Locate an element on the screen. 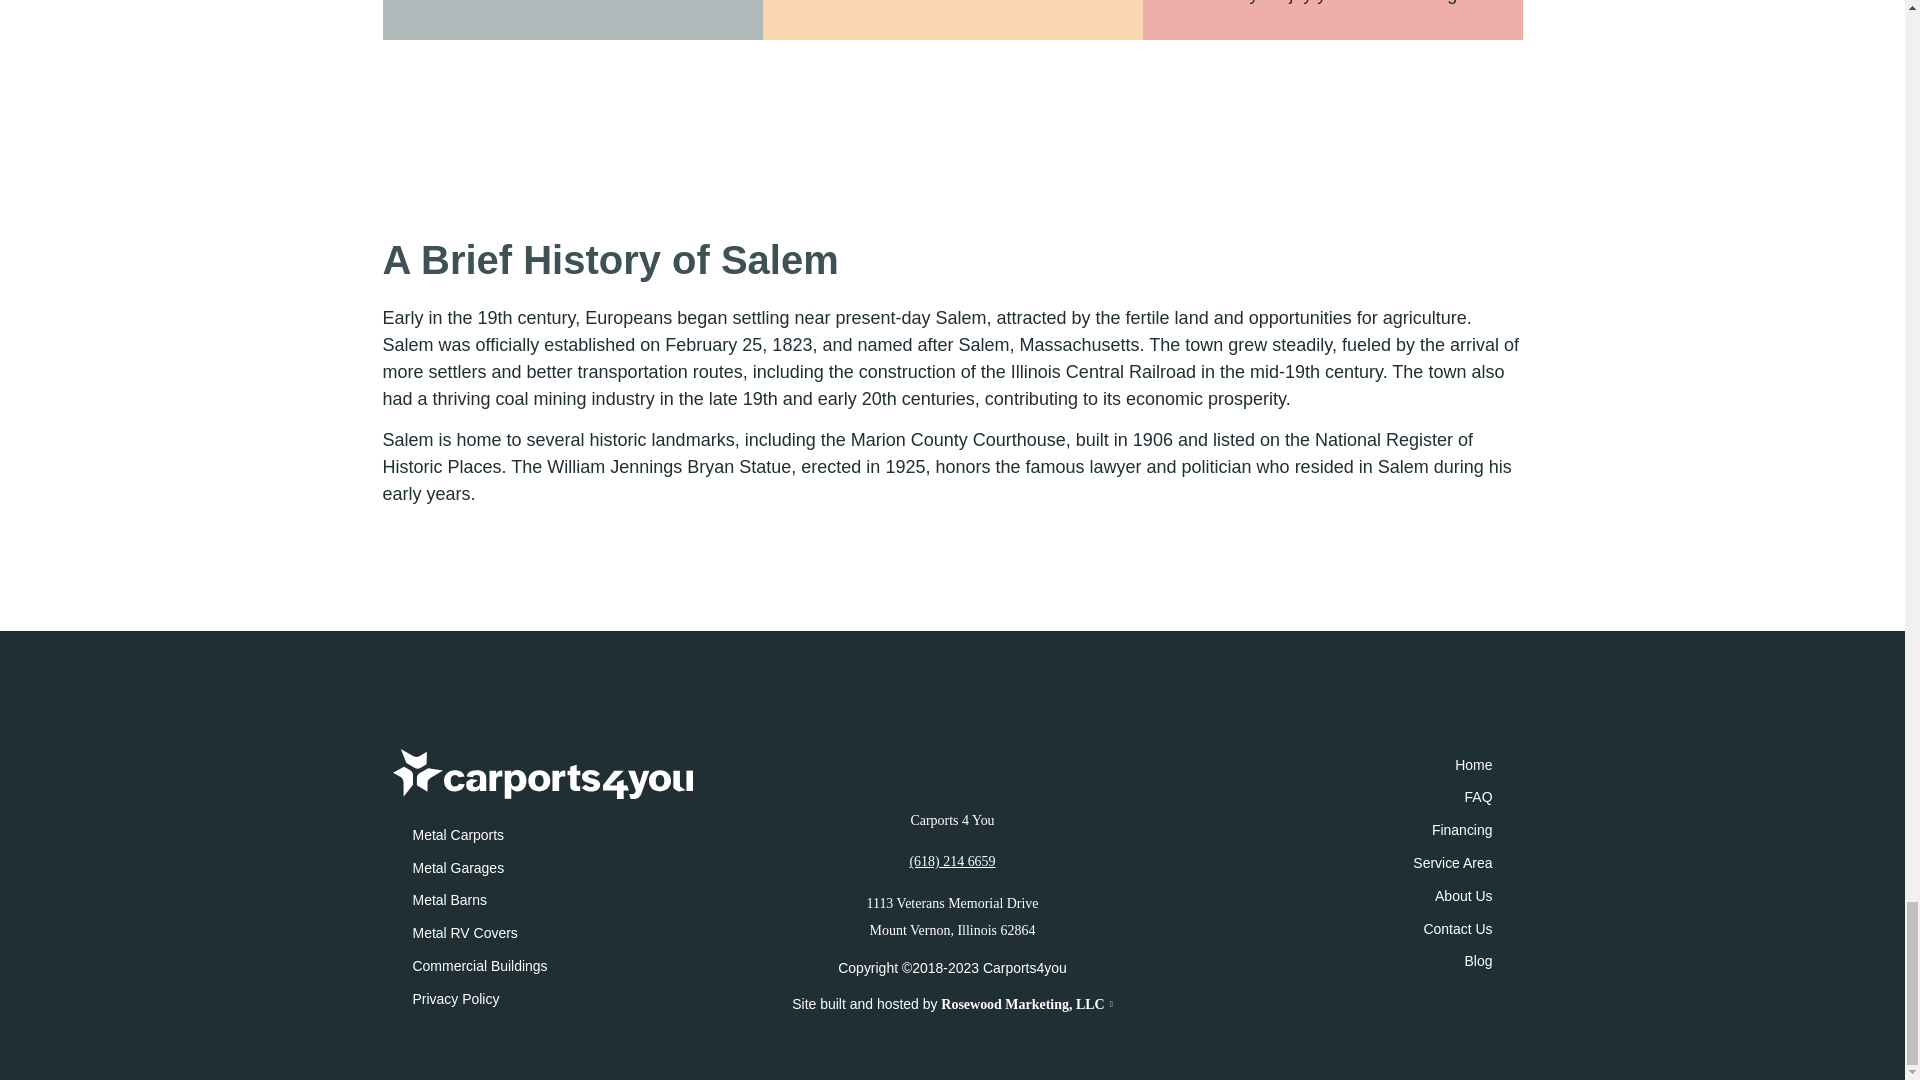 This screenshot has width=1920, height=1080. Metal Carports is located at coordinates (565, 835).